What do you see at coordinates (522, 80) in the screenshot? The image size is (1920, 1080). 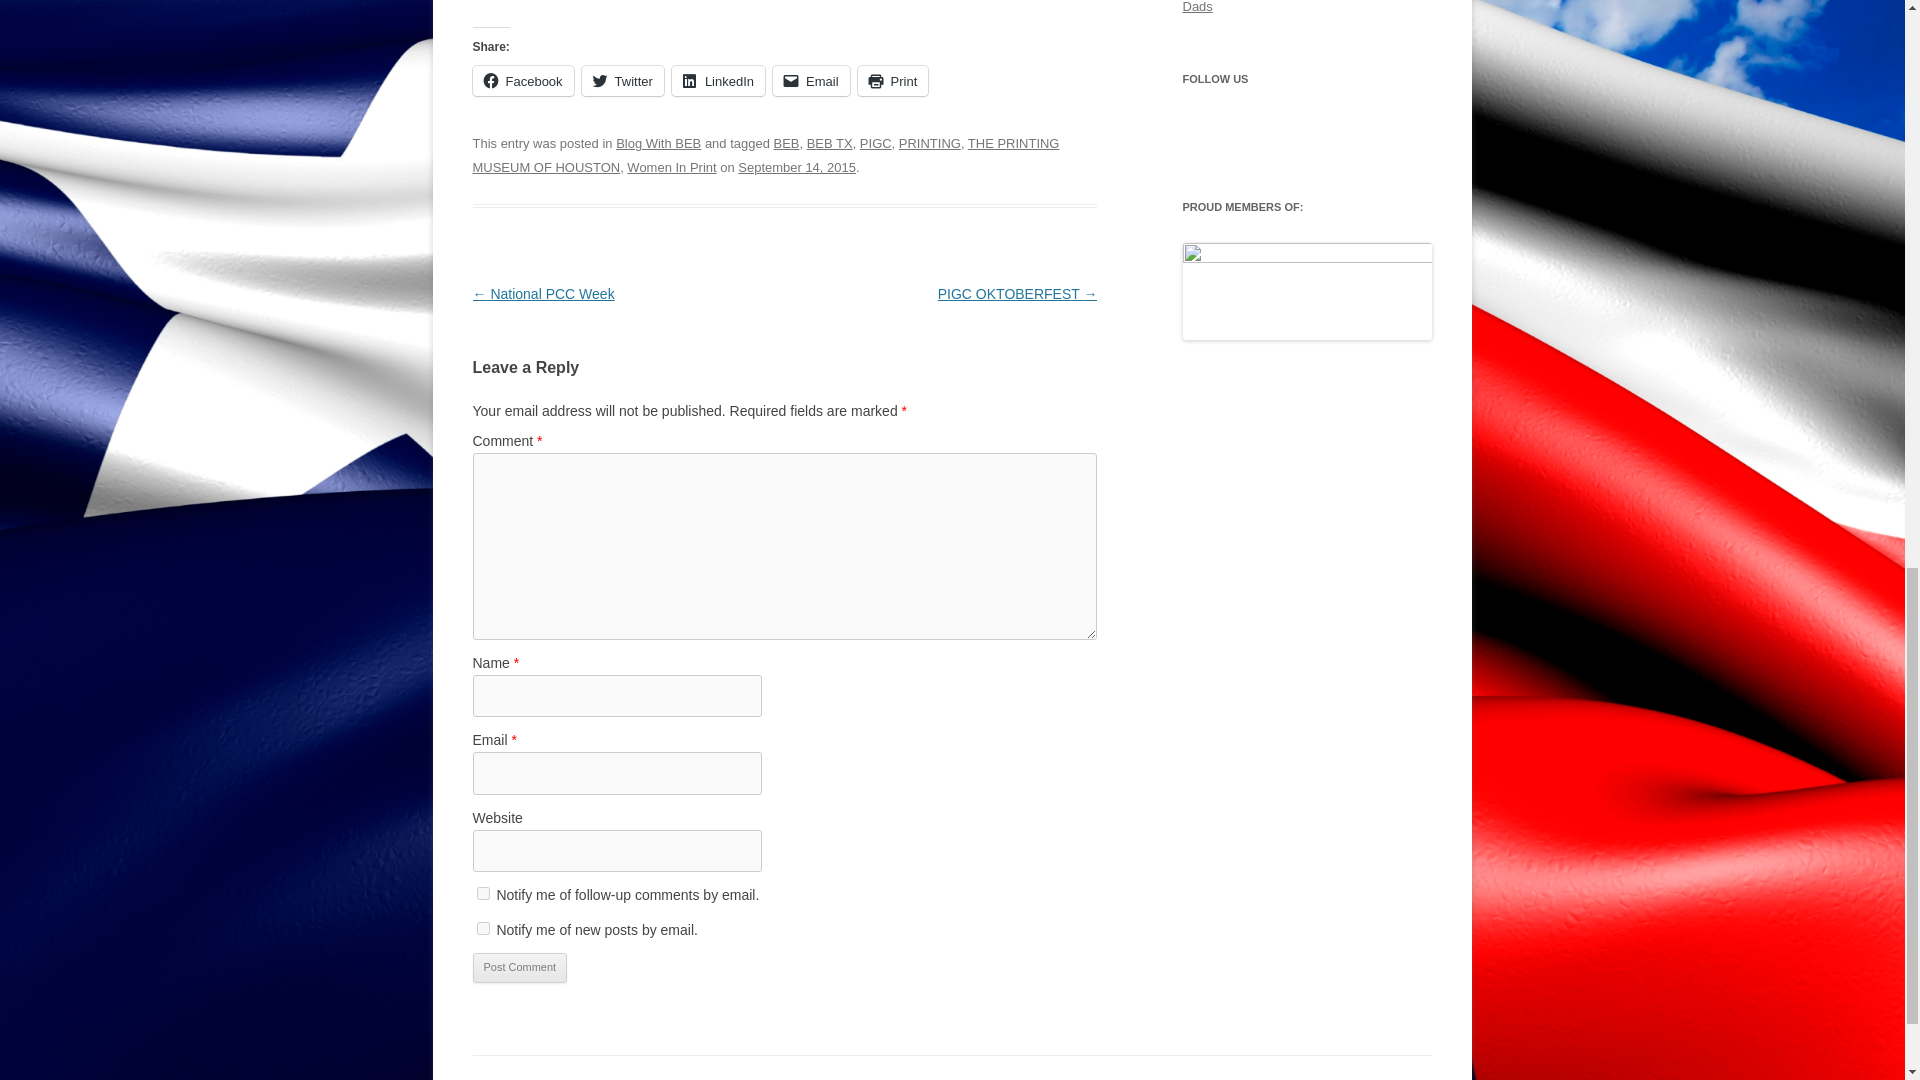 I see `Click to share on Facebook` at bounding box center [522, 80].